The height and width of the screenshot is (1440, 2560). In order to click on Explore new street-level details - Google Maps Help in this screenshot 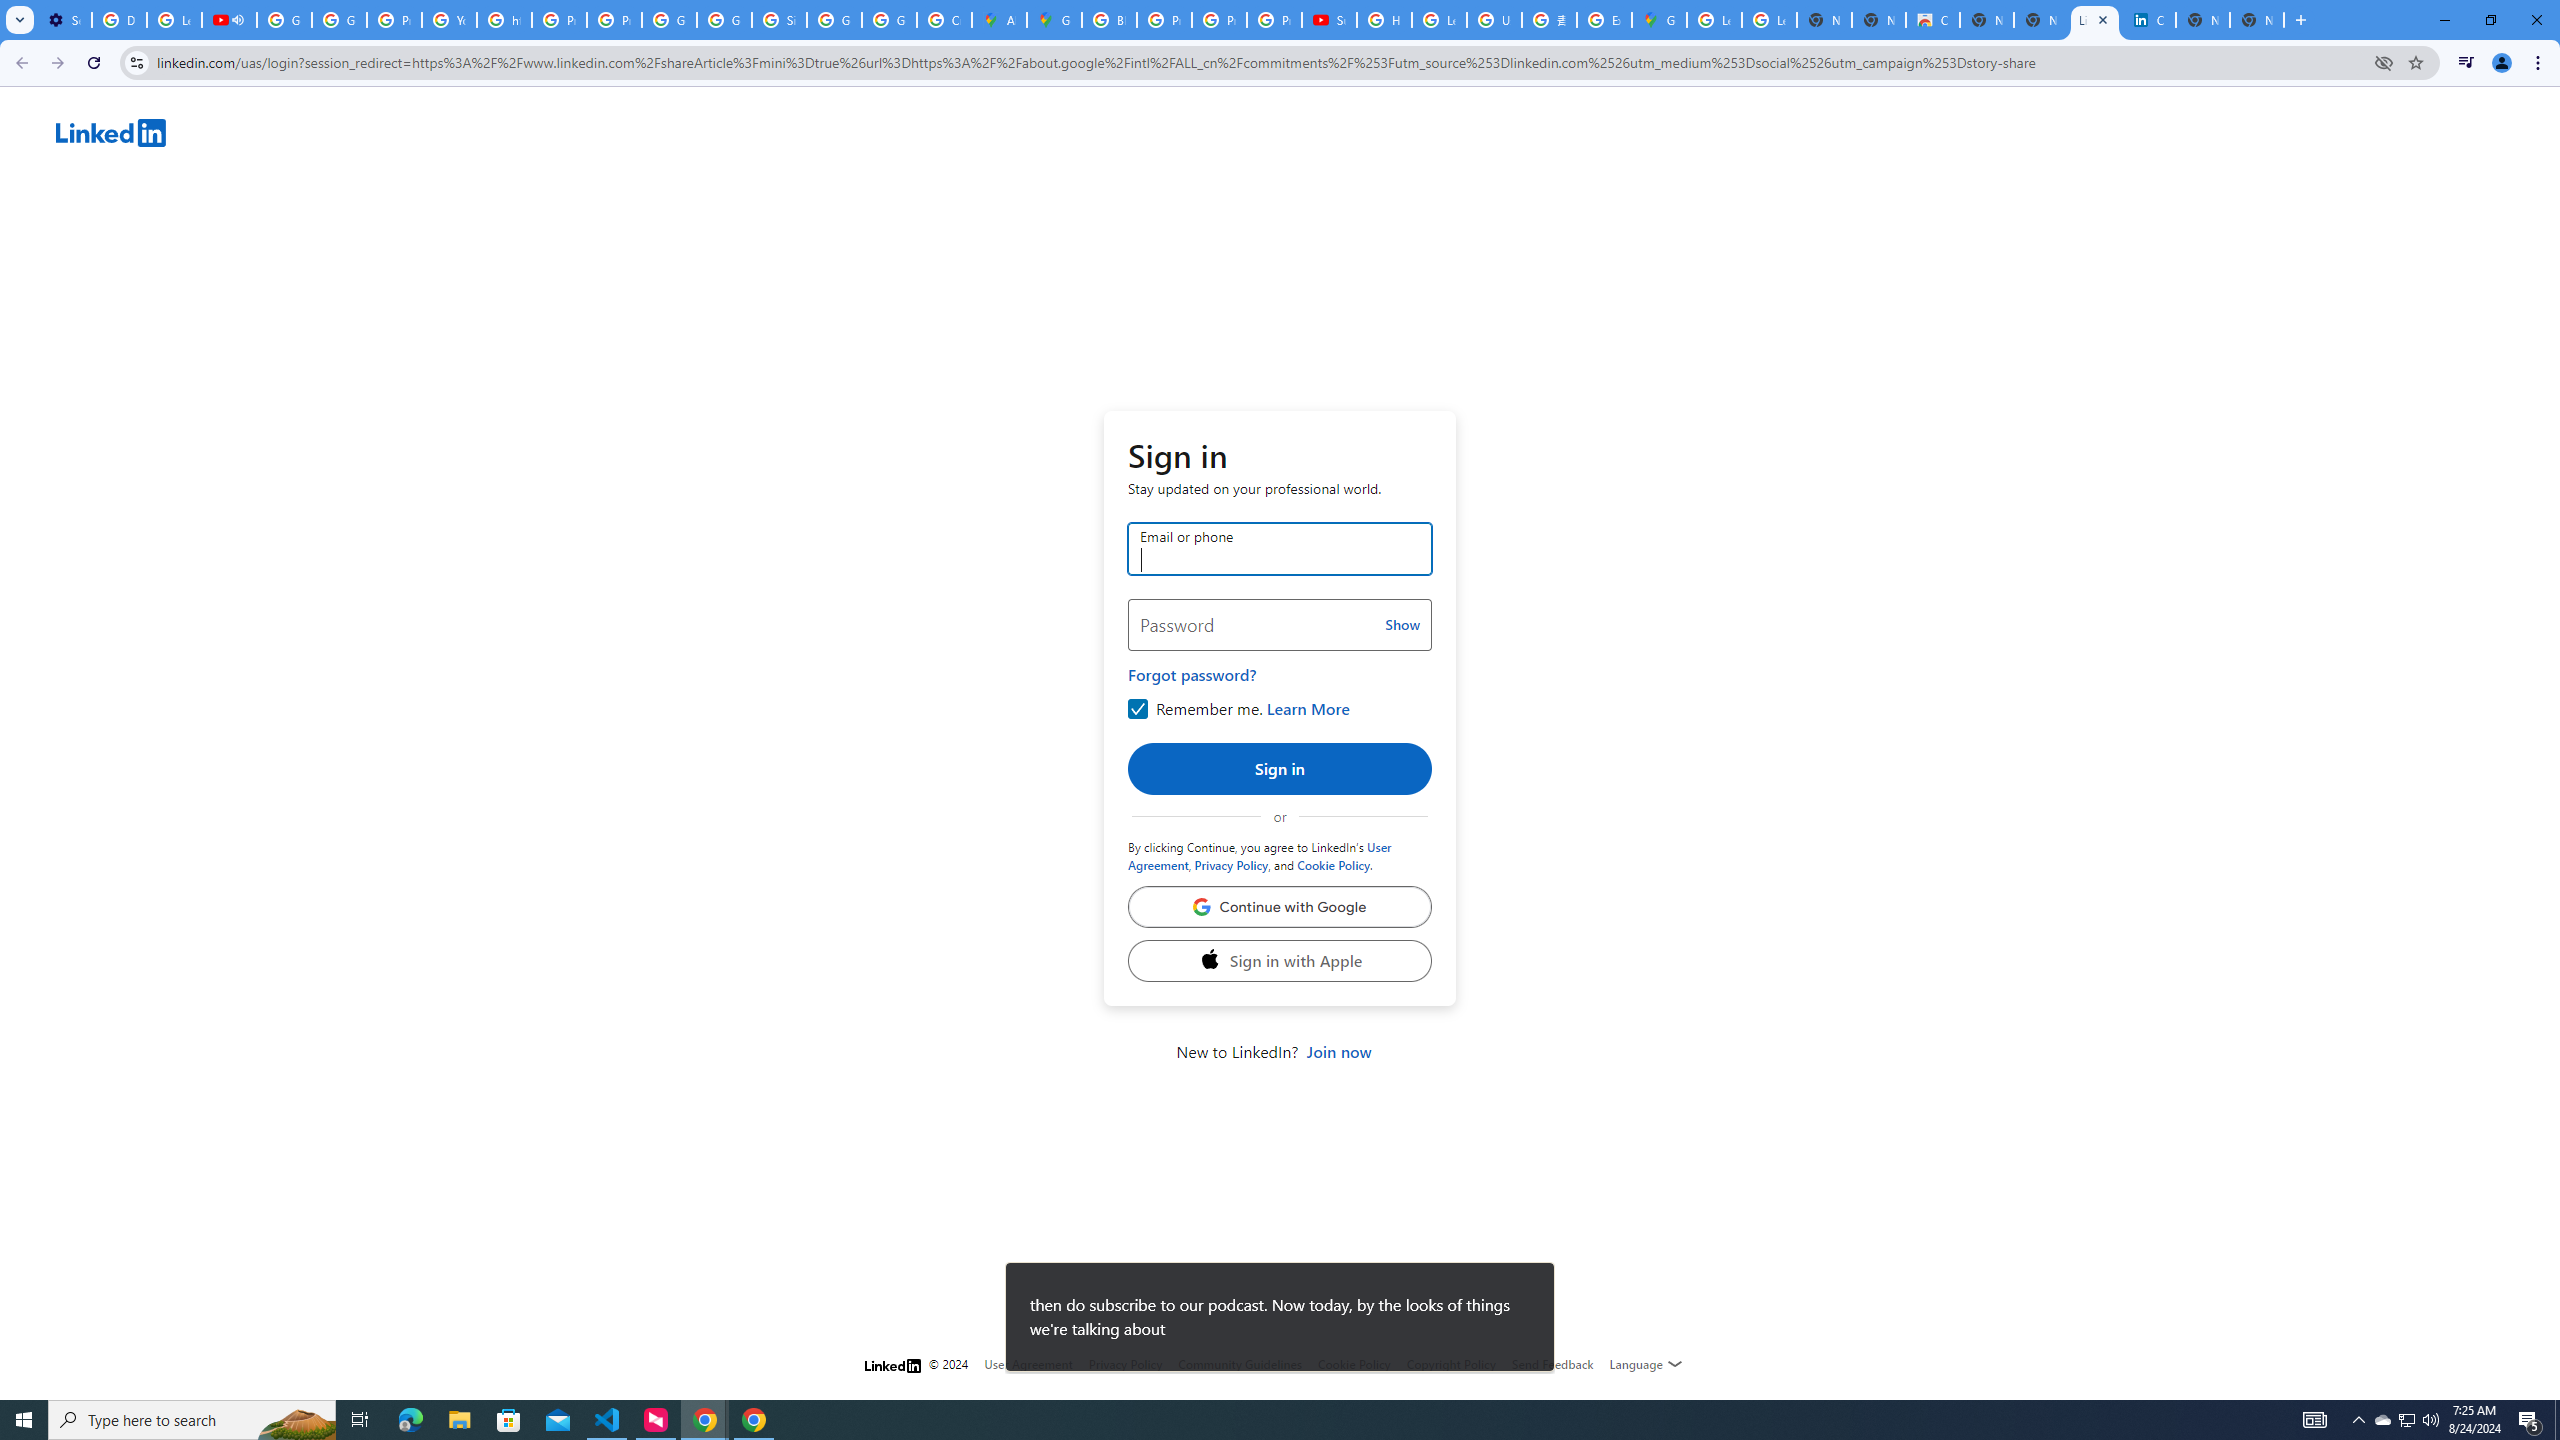, I will do `click(1603, 20)`.